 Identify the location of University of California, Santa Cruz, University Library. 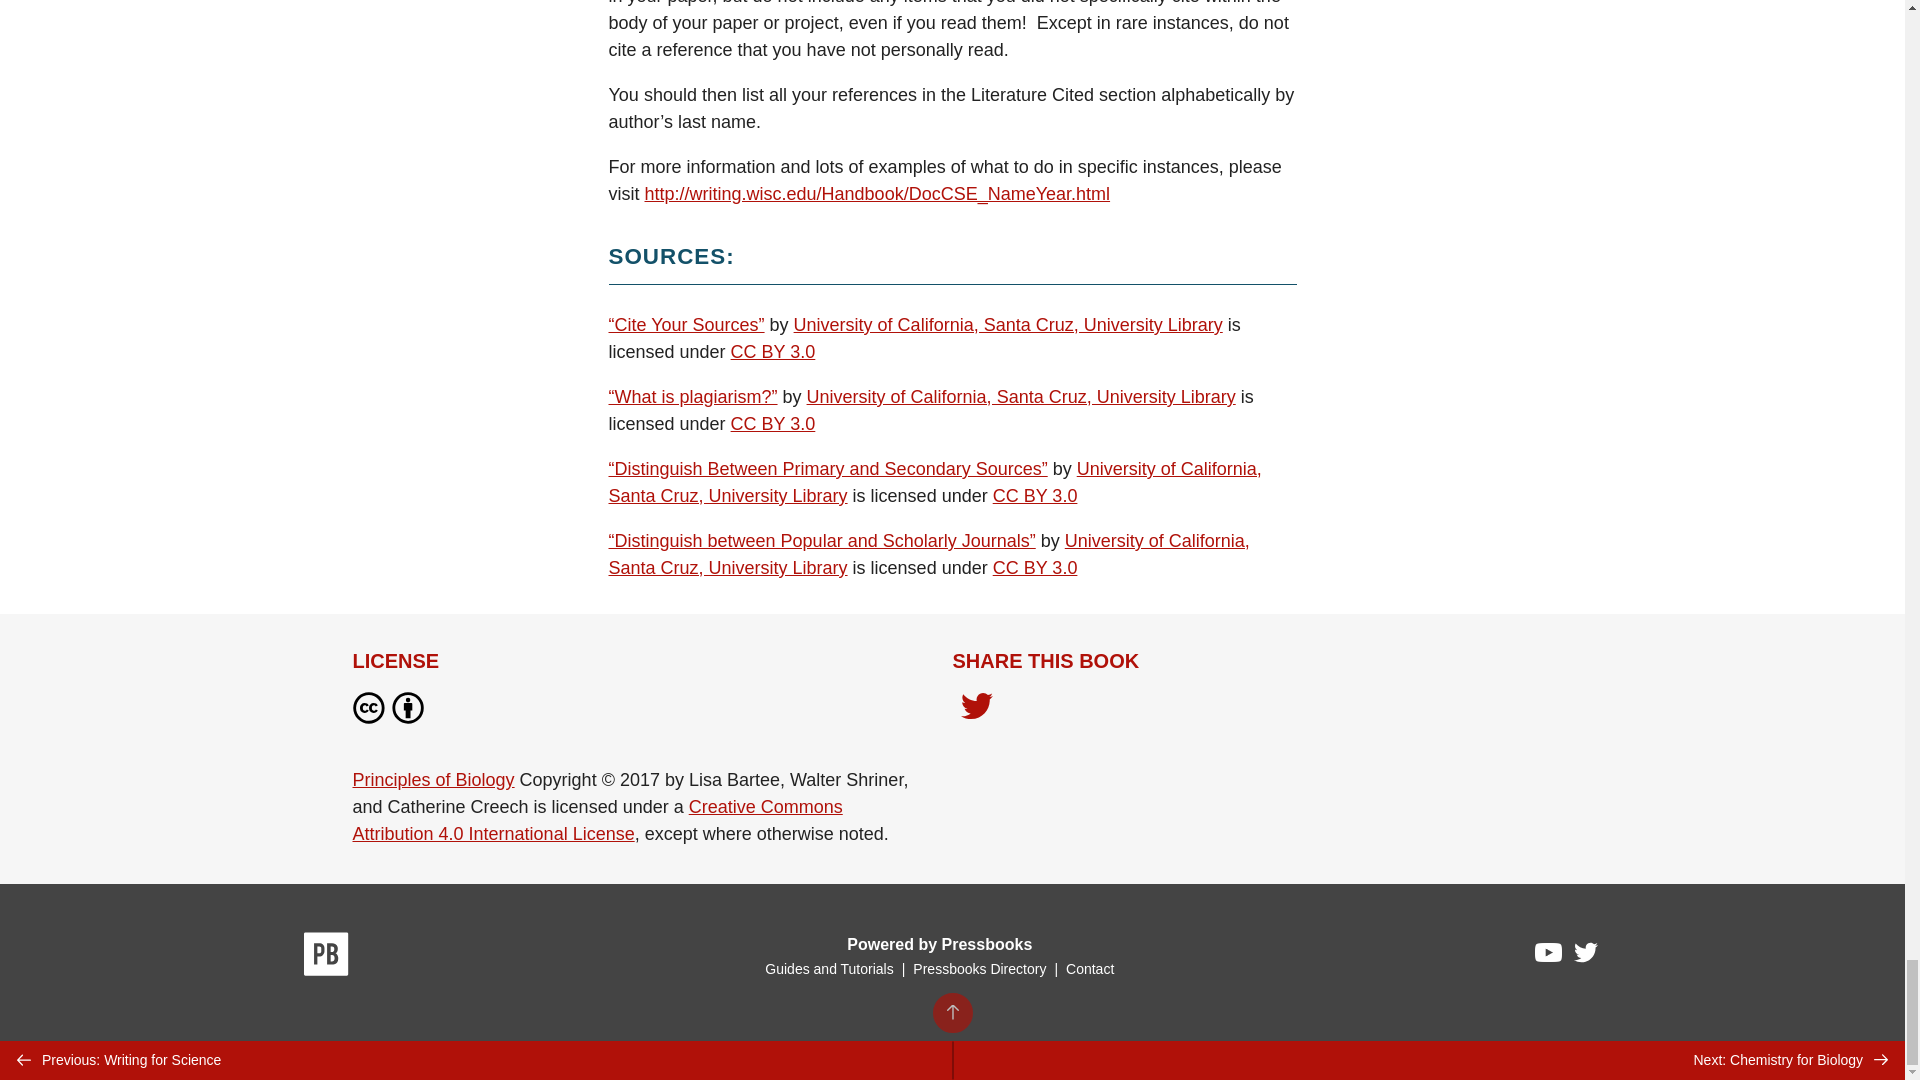
(934, 482).